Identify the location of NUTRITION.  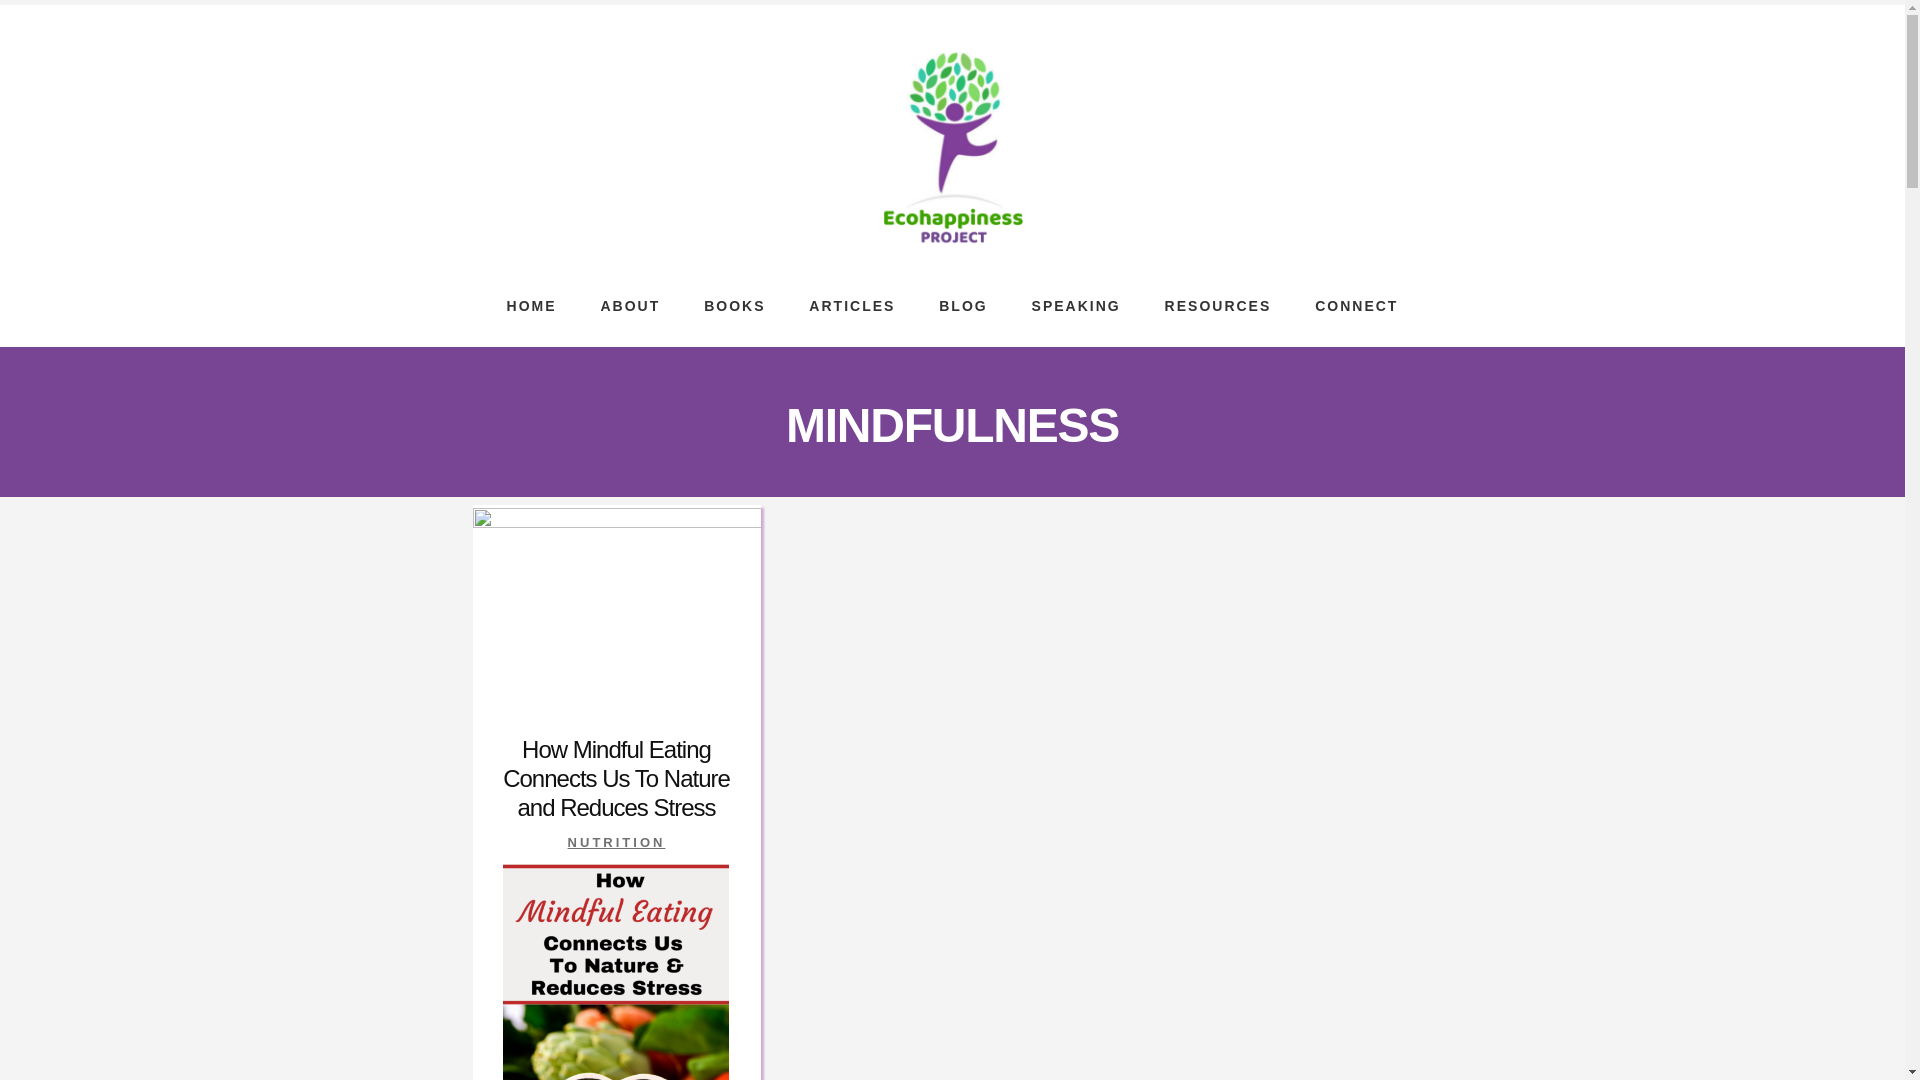
(617, 842).